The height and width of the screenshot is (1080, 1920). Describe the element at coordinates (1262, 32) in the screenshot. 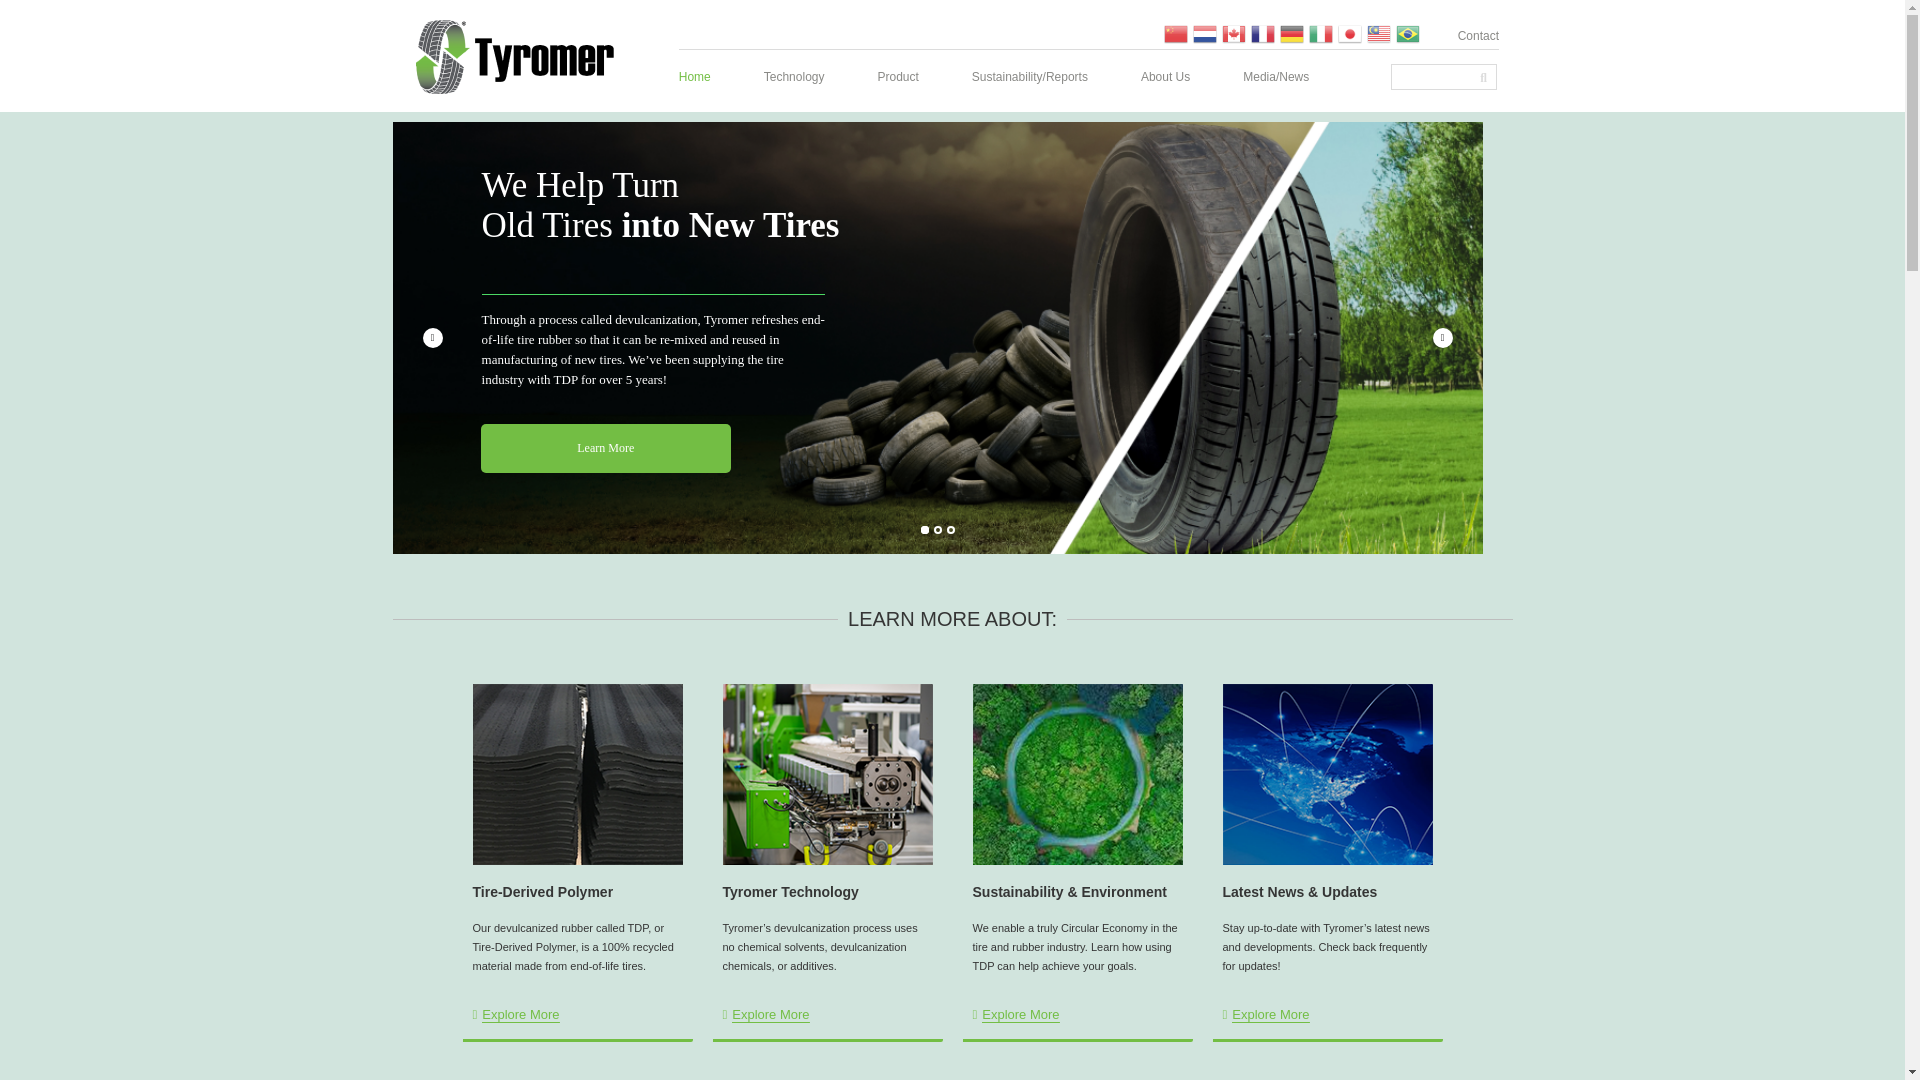

I see `French` at that location.